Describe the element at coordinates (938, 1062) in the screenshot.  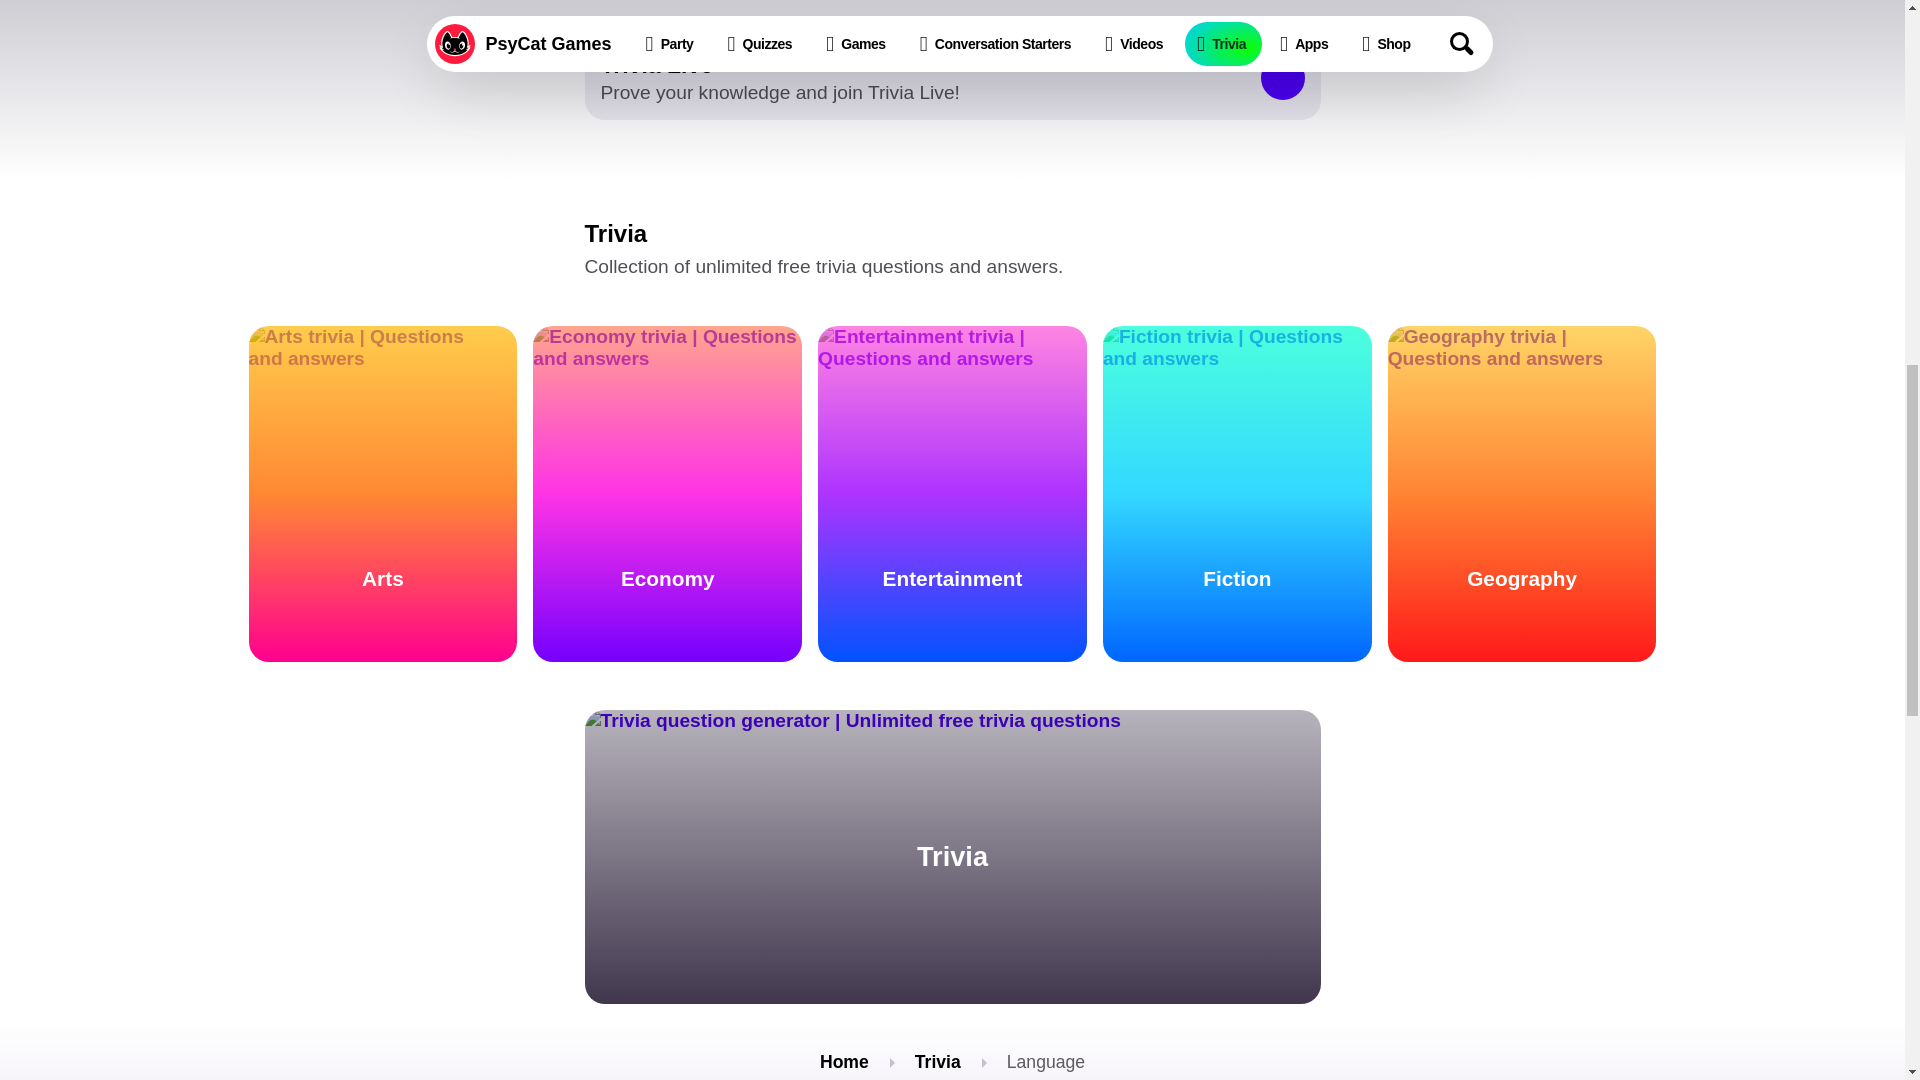
I see `Trivia` at that location.